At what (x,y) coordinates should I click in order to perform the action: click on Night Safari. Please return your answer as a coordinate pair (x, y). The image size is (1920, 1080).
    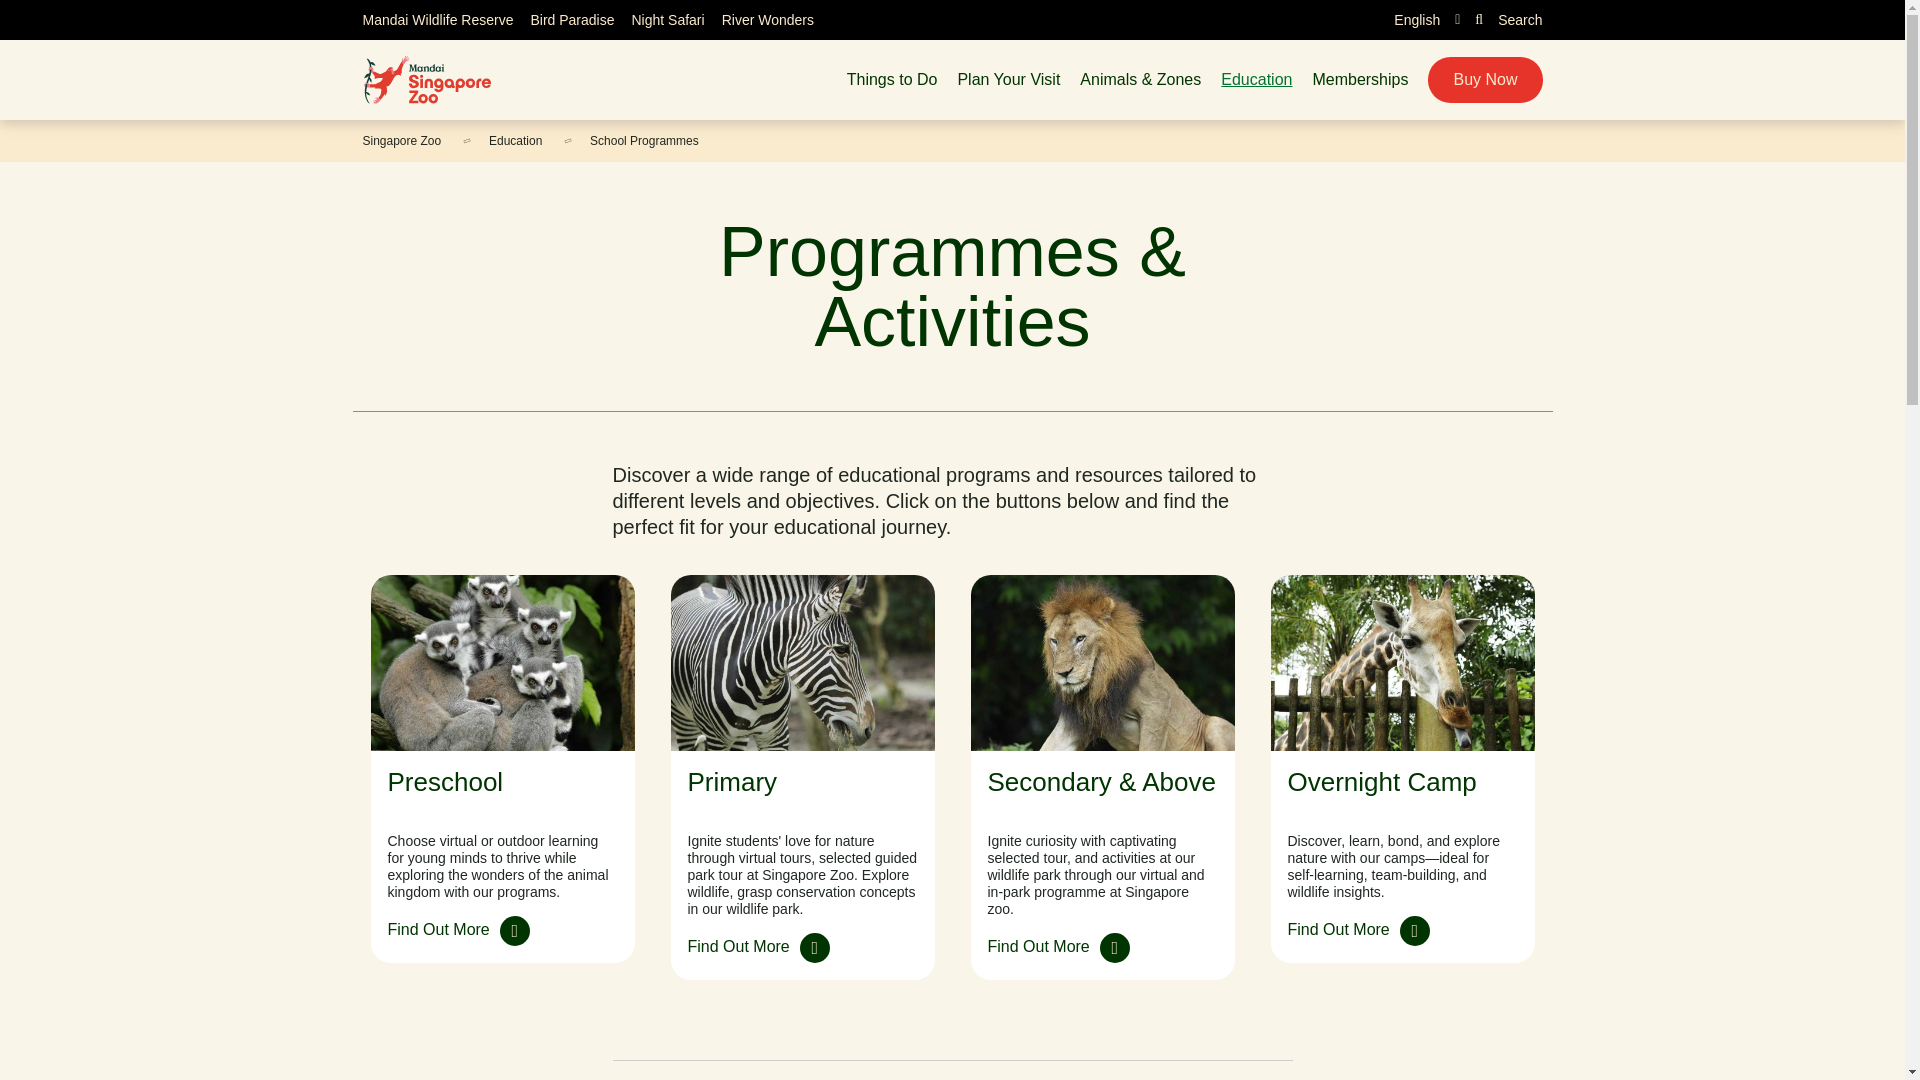
    Looking at the image, I should click on (668, 20).